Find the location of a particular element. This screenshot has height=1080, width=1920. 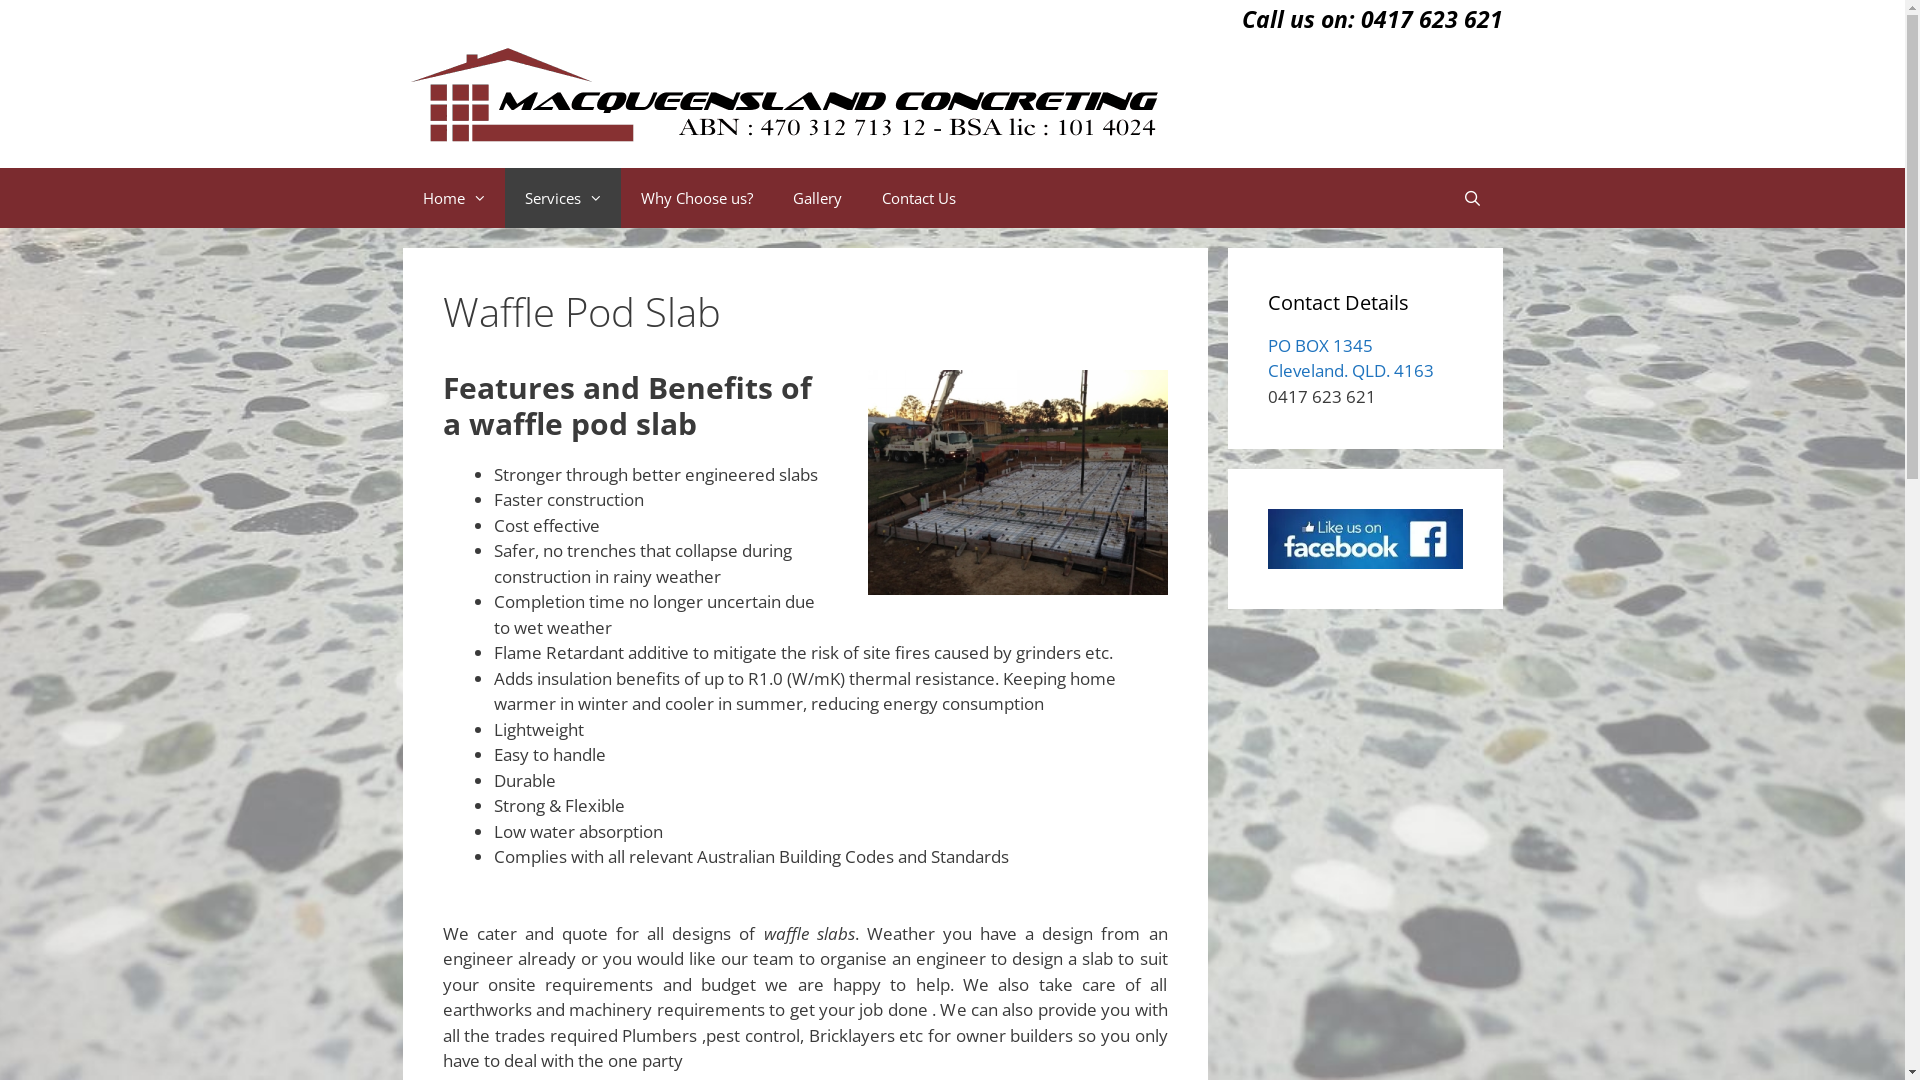

Services is located at coordinates (562, 198).